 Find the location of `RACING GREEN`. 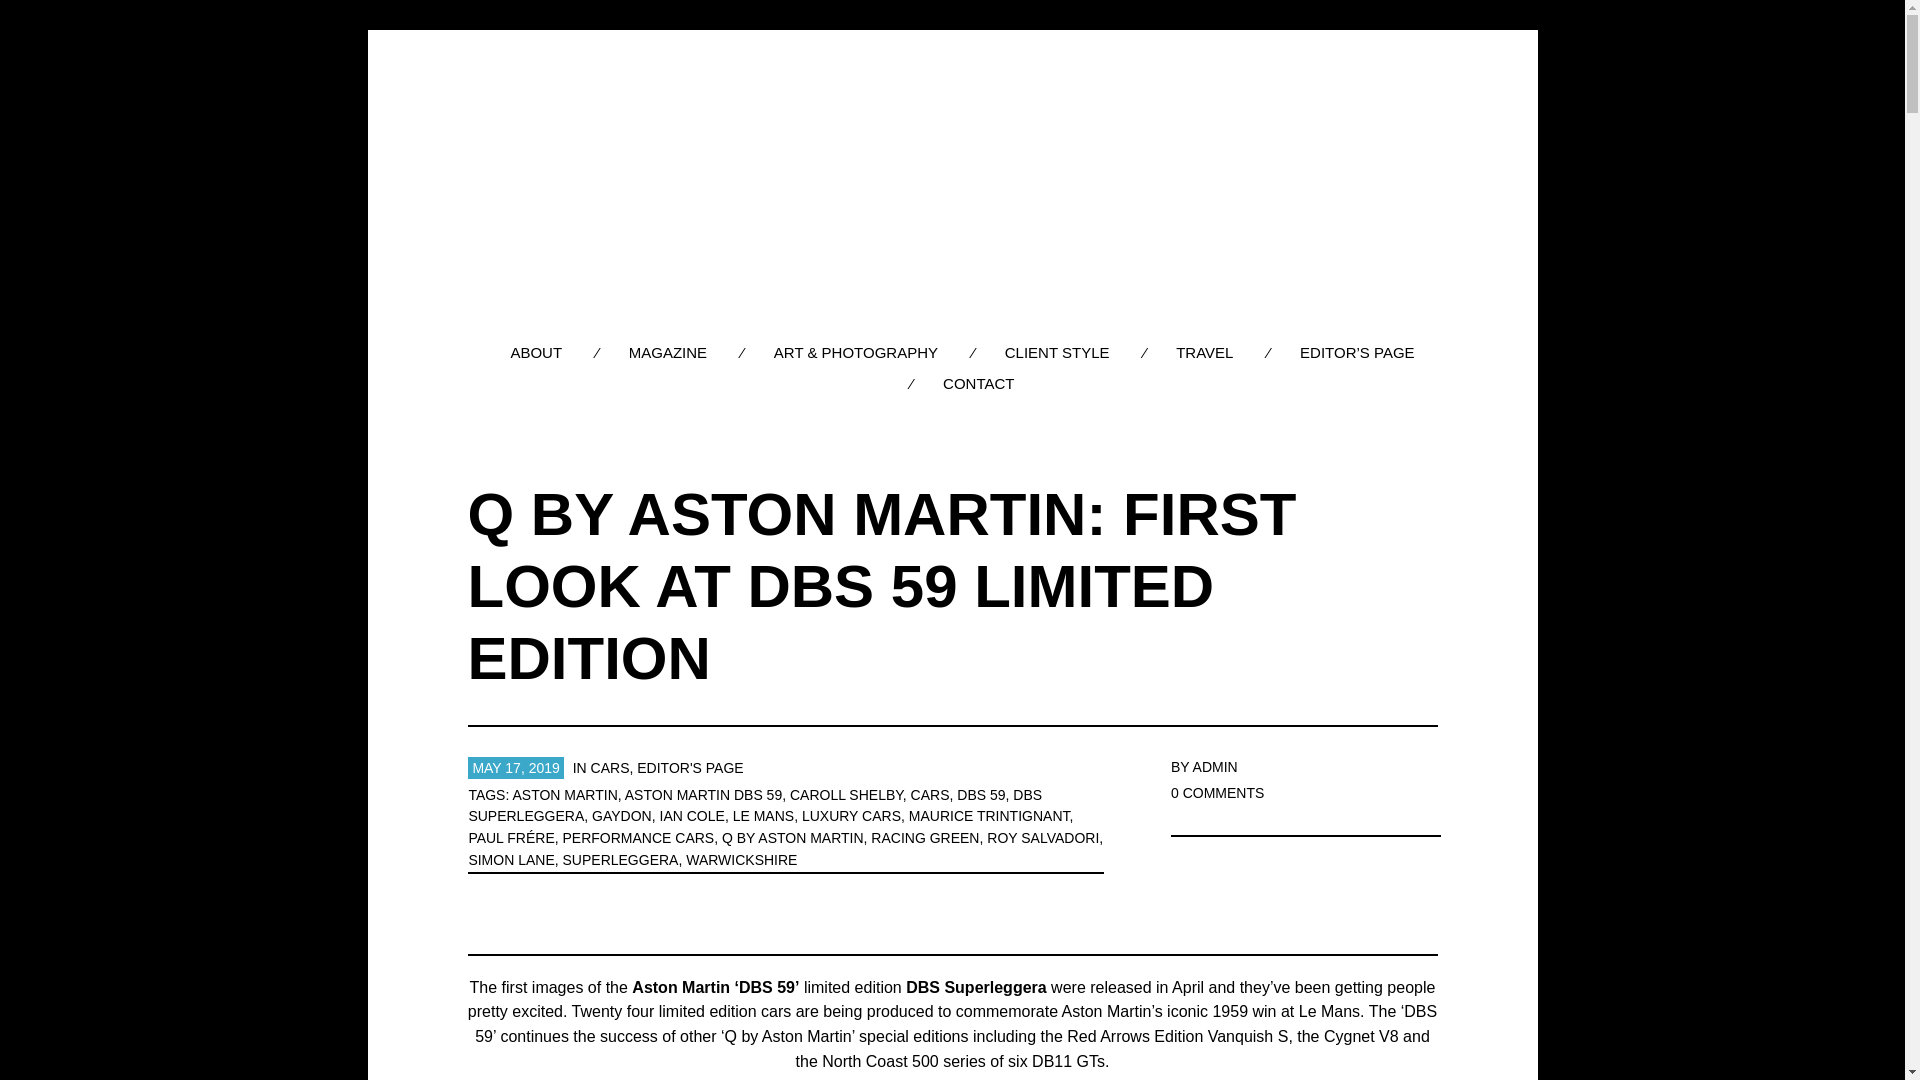

RACING GREEN is located at coordinates (925, 838).